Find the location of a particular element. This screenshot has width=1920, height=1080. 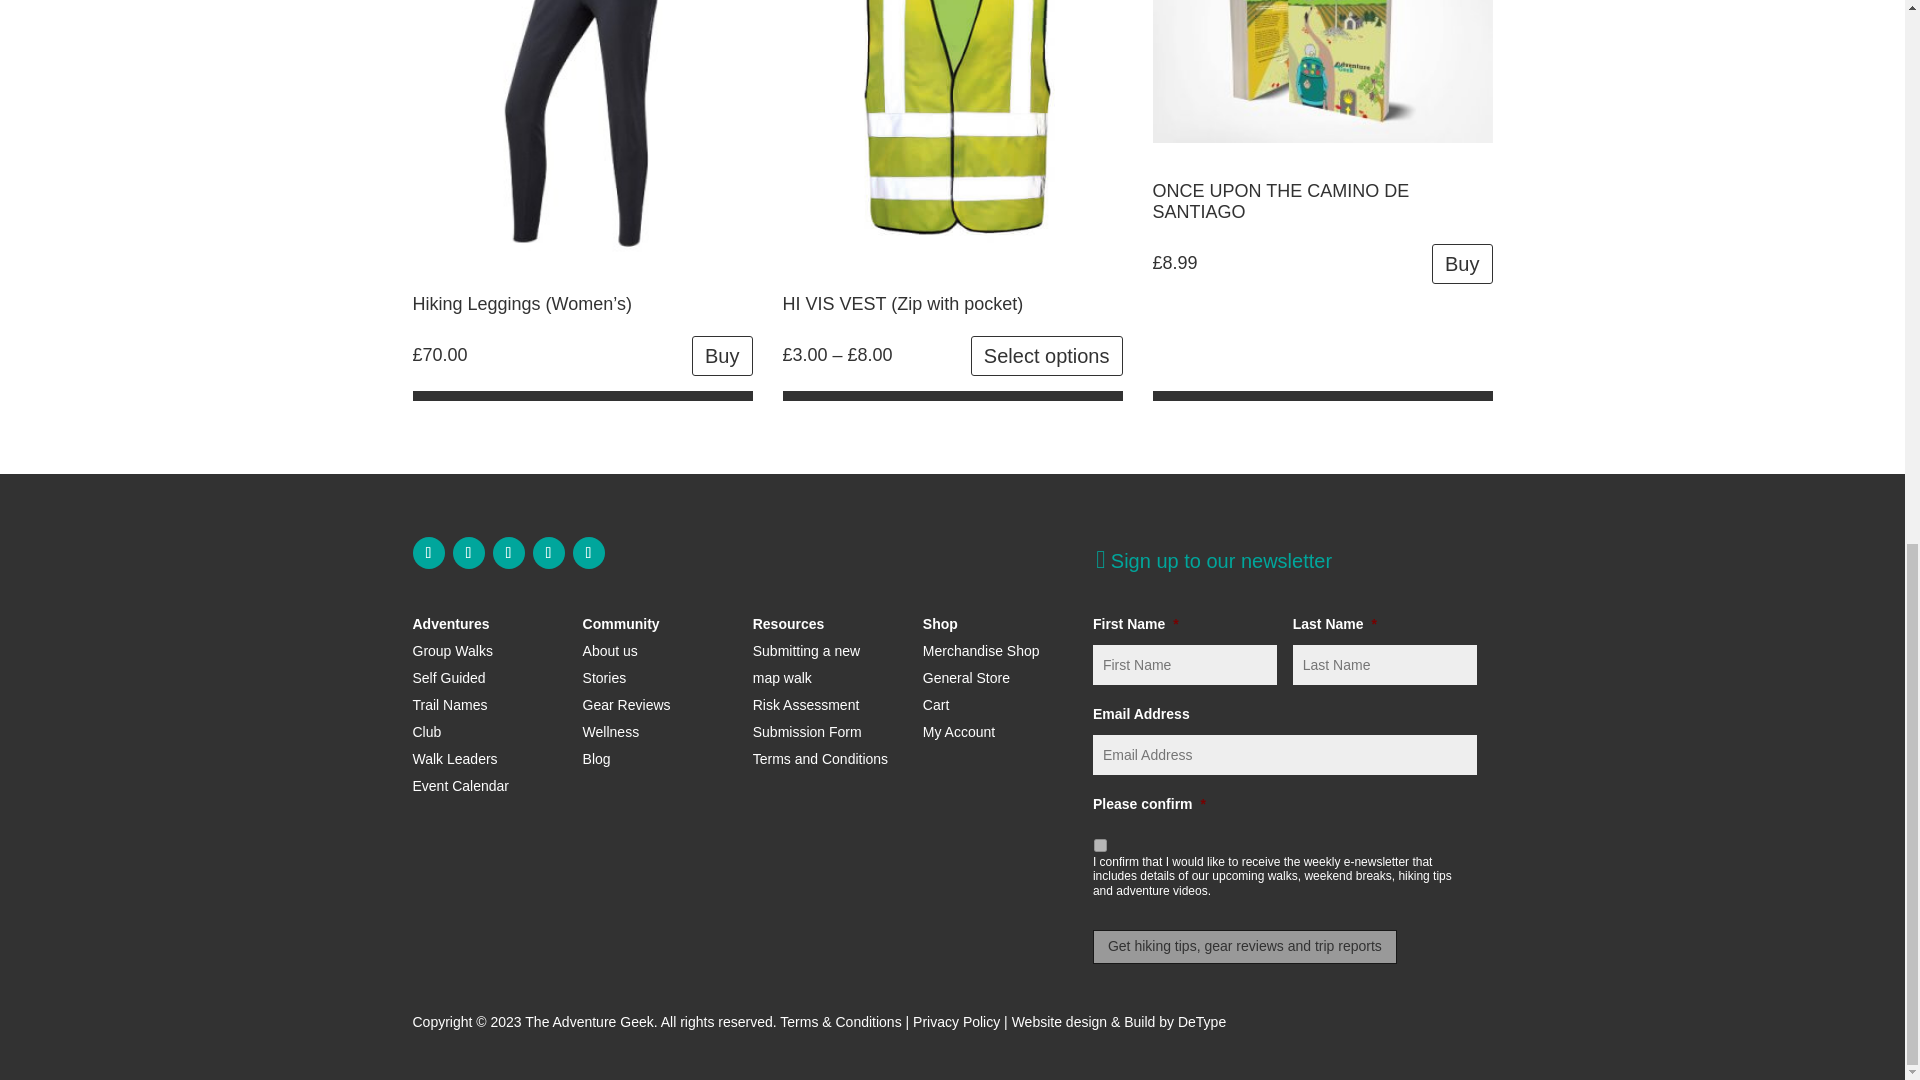

Follow on LinkedIn is located at coordinates (588, 552).